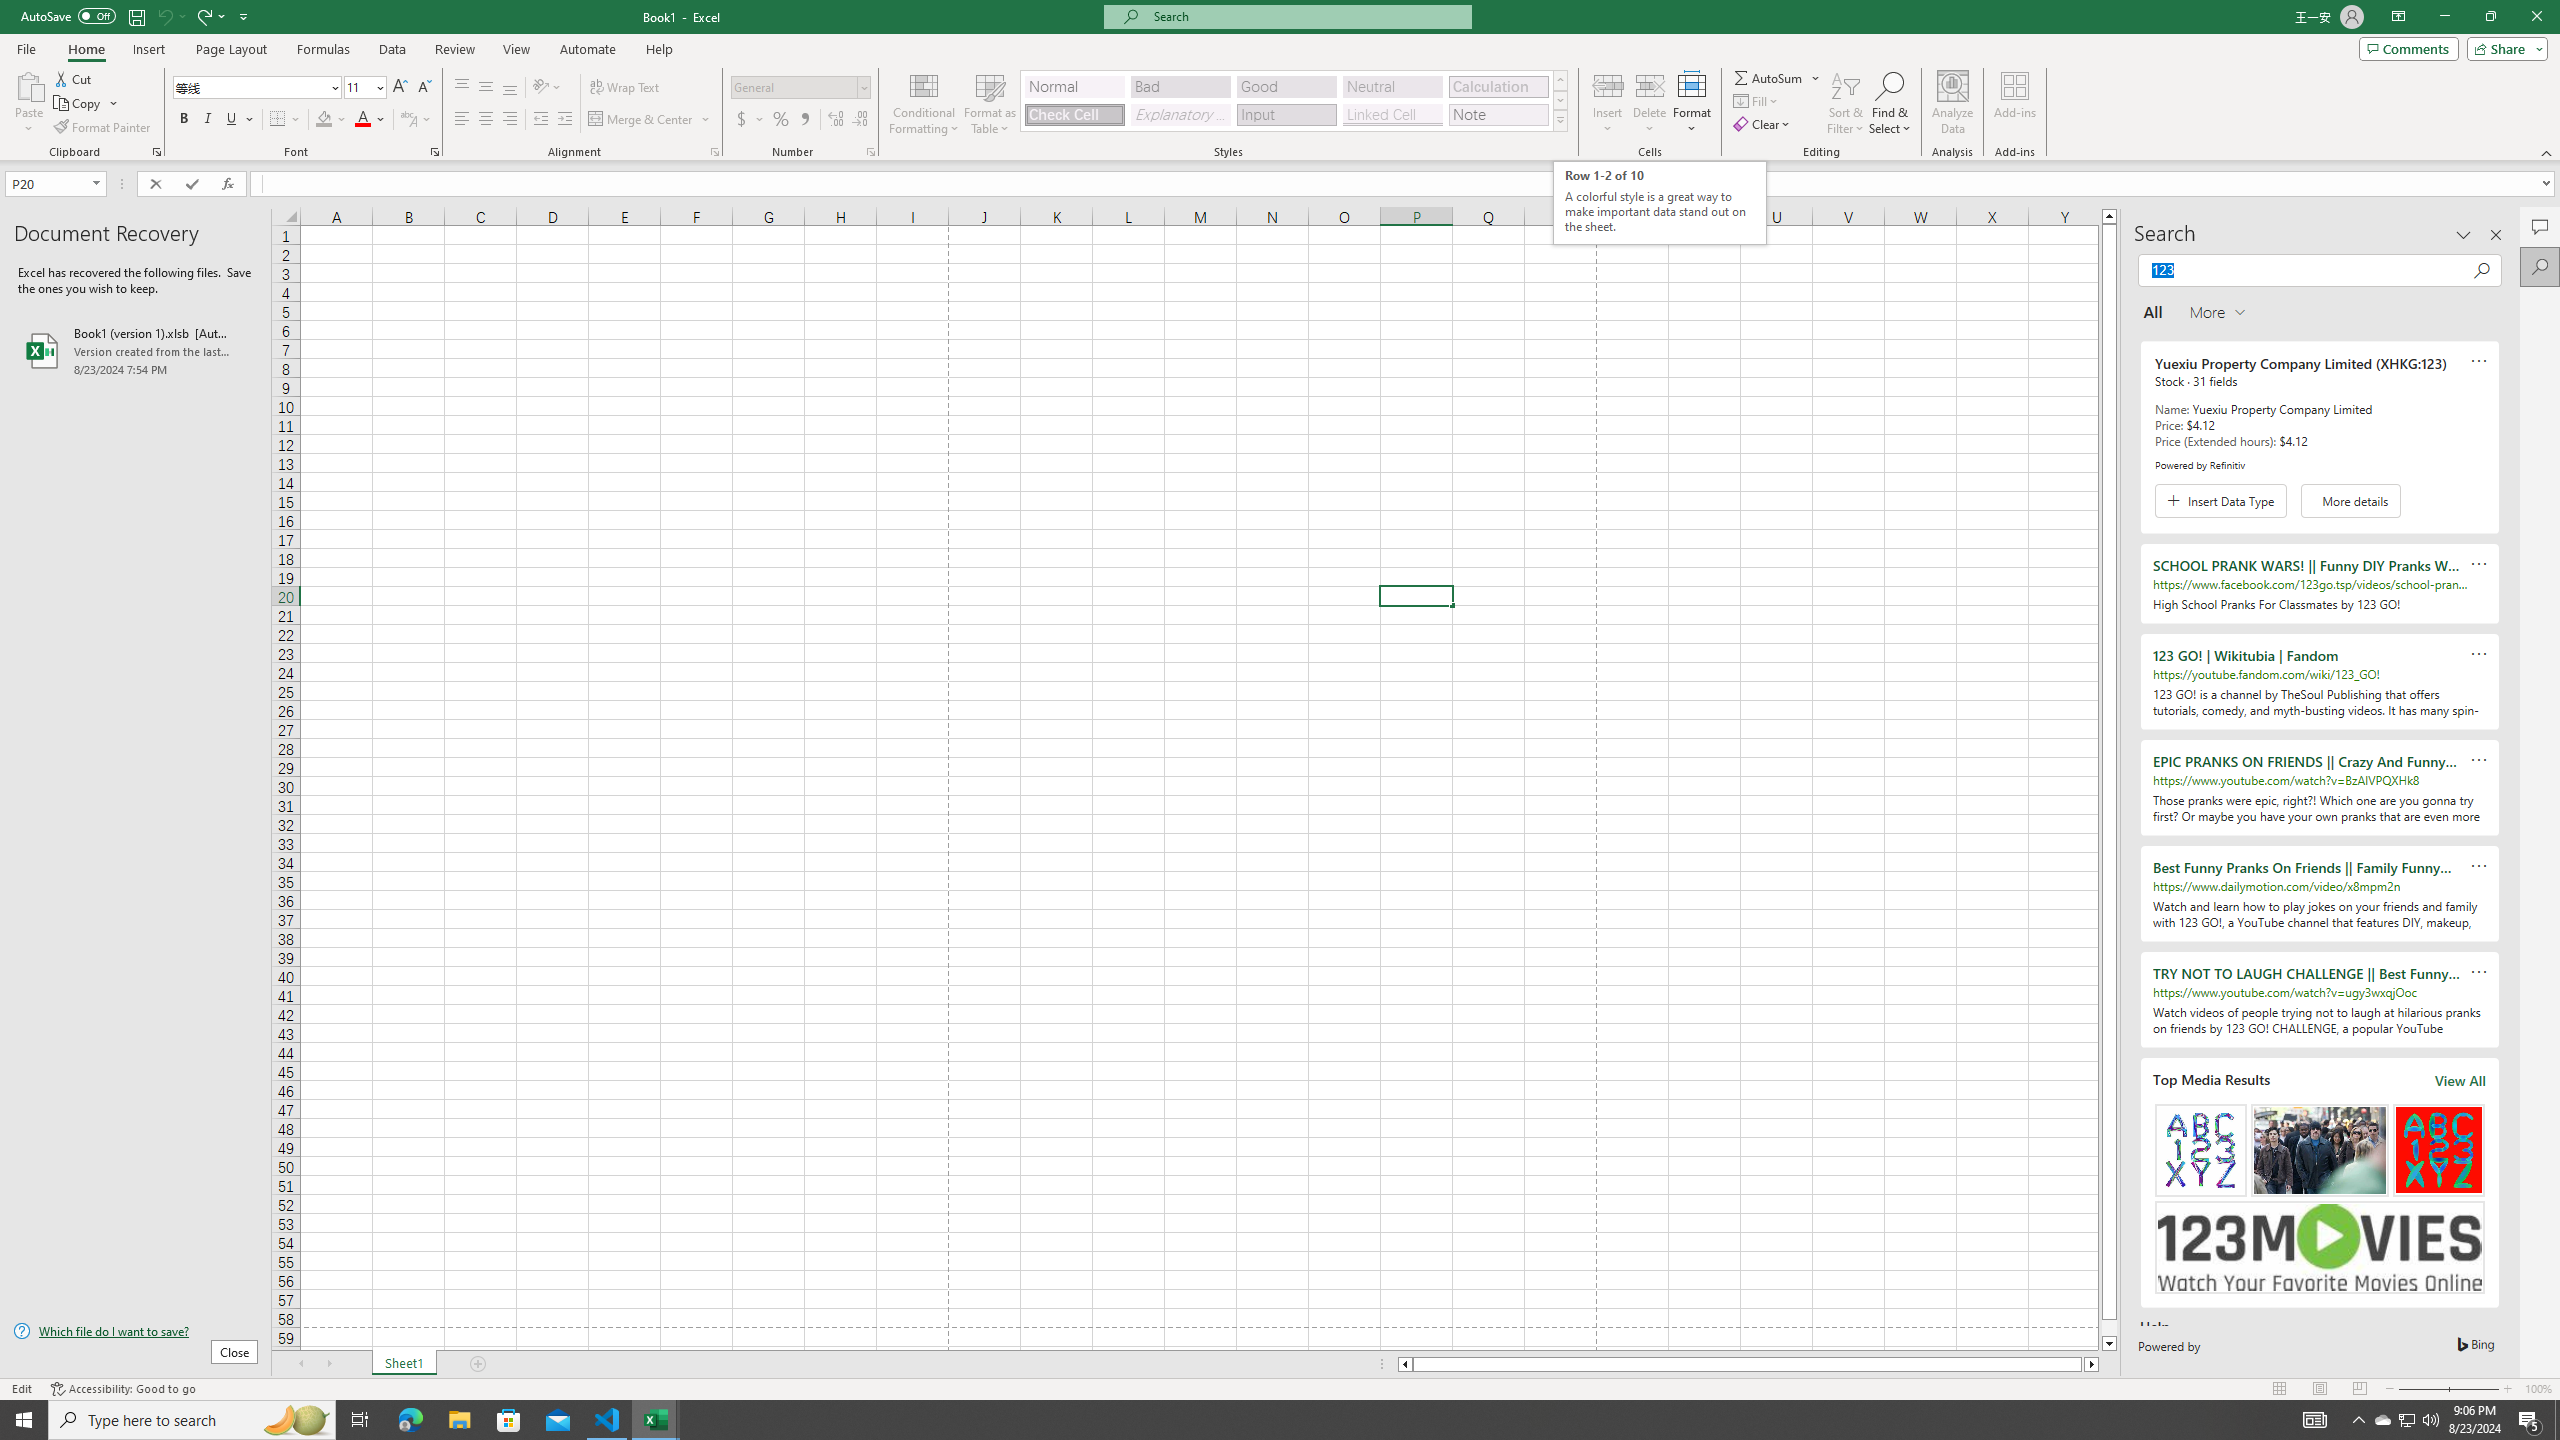  What do you see at coordinates (626, 88) in the screenshot?
I see `Wrap Text` at bounding box center [626, 88].